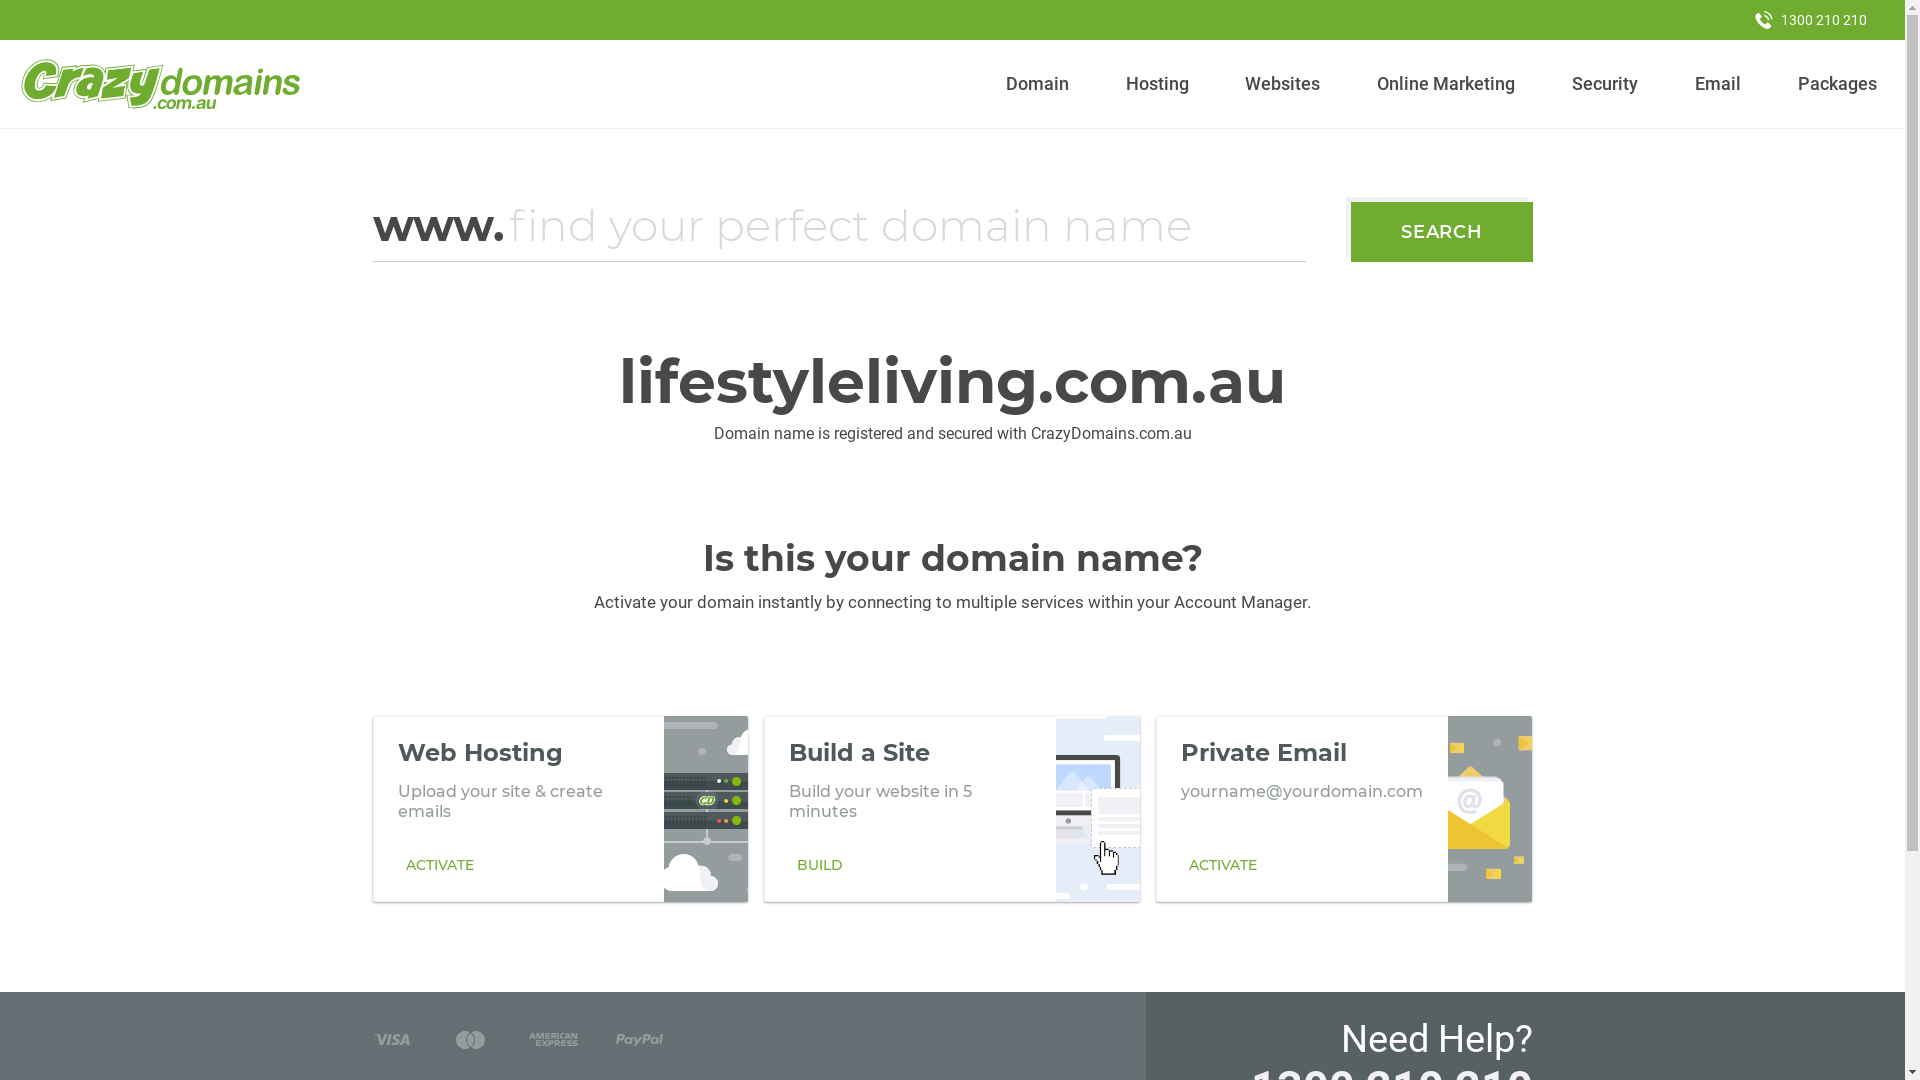  I want to click on Private Email
yourname@yourdomain.com
ACTIVATE, so click(1344, 809).